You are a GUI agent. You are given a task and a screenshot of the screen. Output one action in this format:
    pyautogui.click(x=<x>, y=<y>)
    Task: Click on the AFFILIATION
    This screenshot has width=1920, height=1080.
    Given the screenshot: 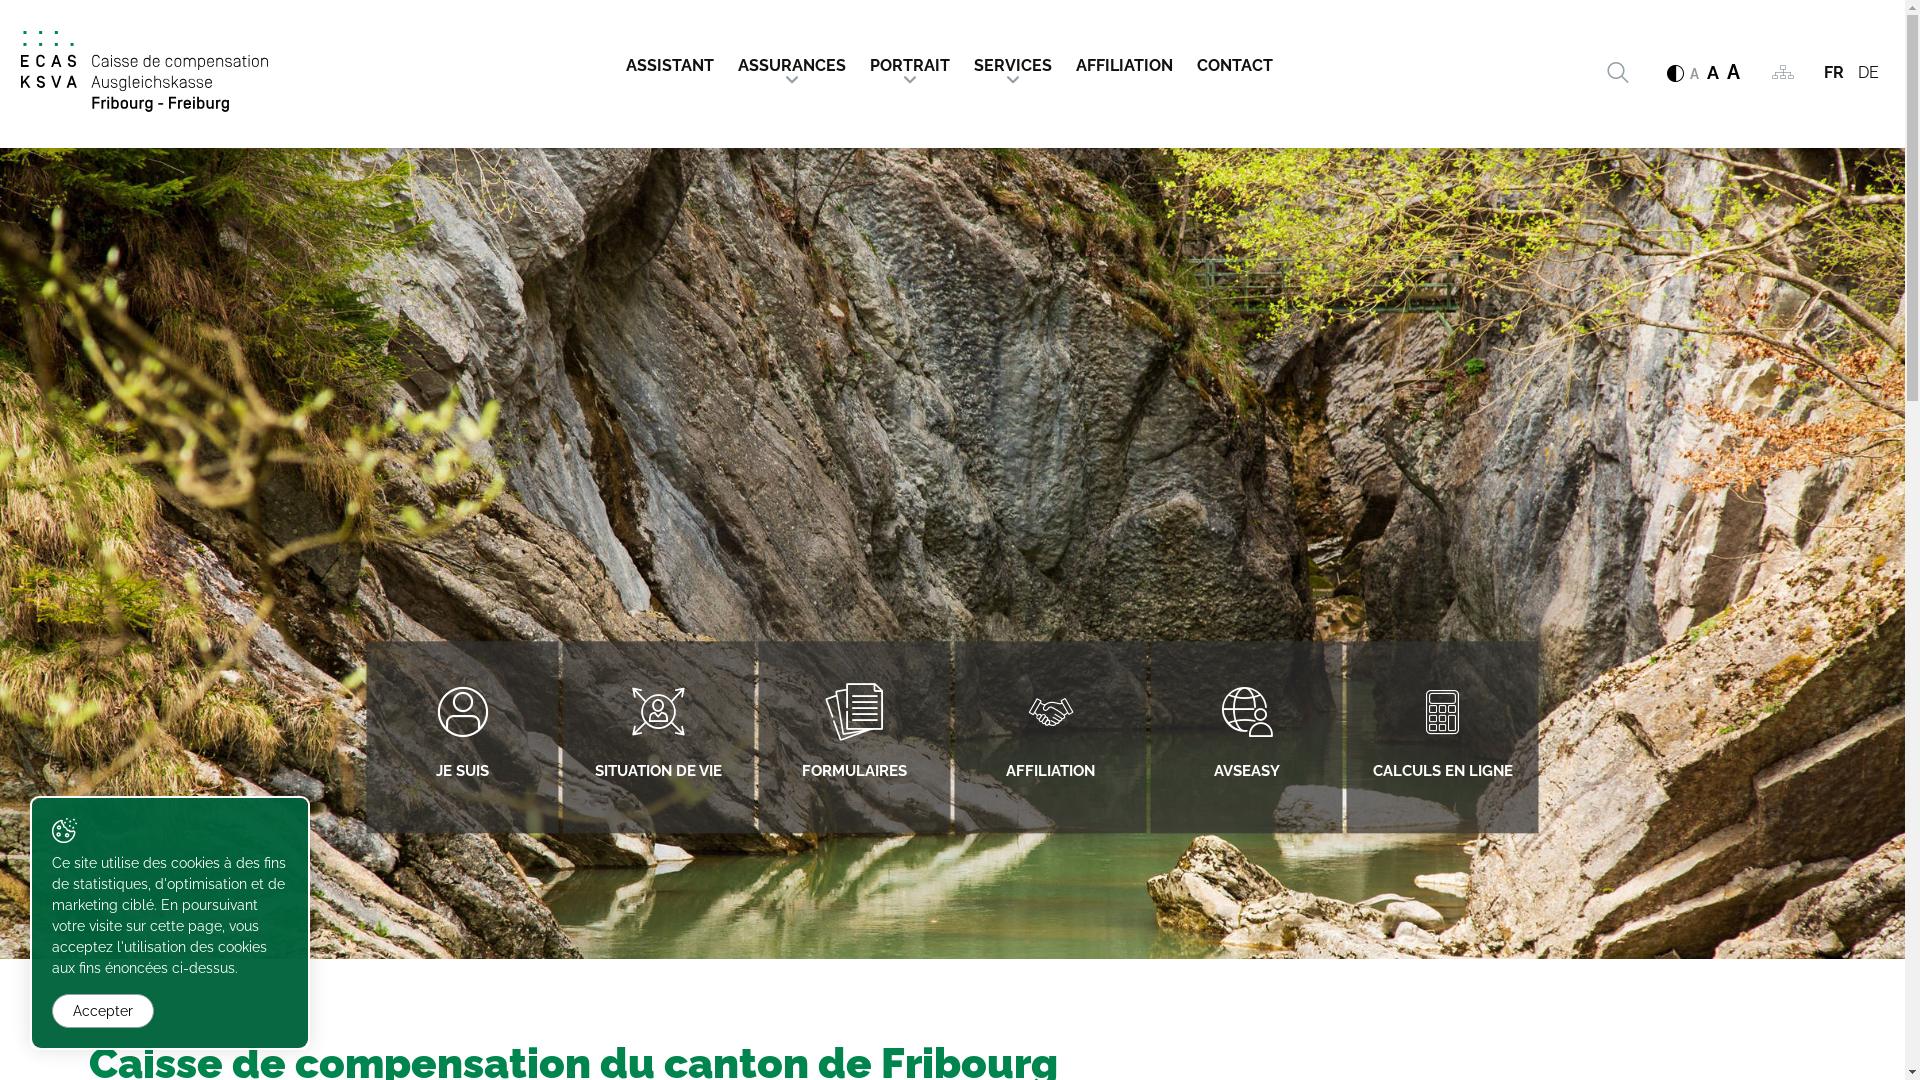 What is the action you would take?
    pyautogui.click(x=1050, y=738)
    